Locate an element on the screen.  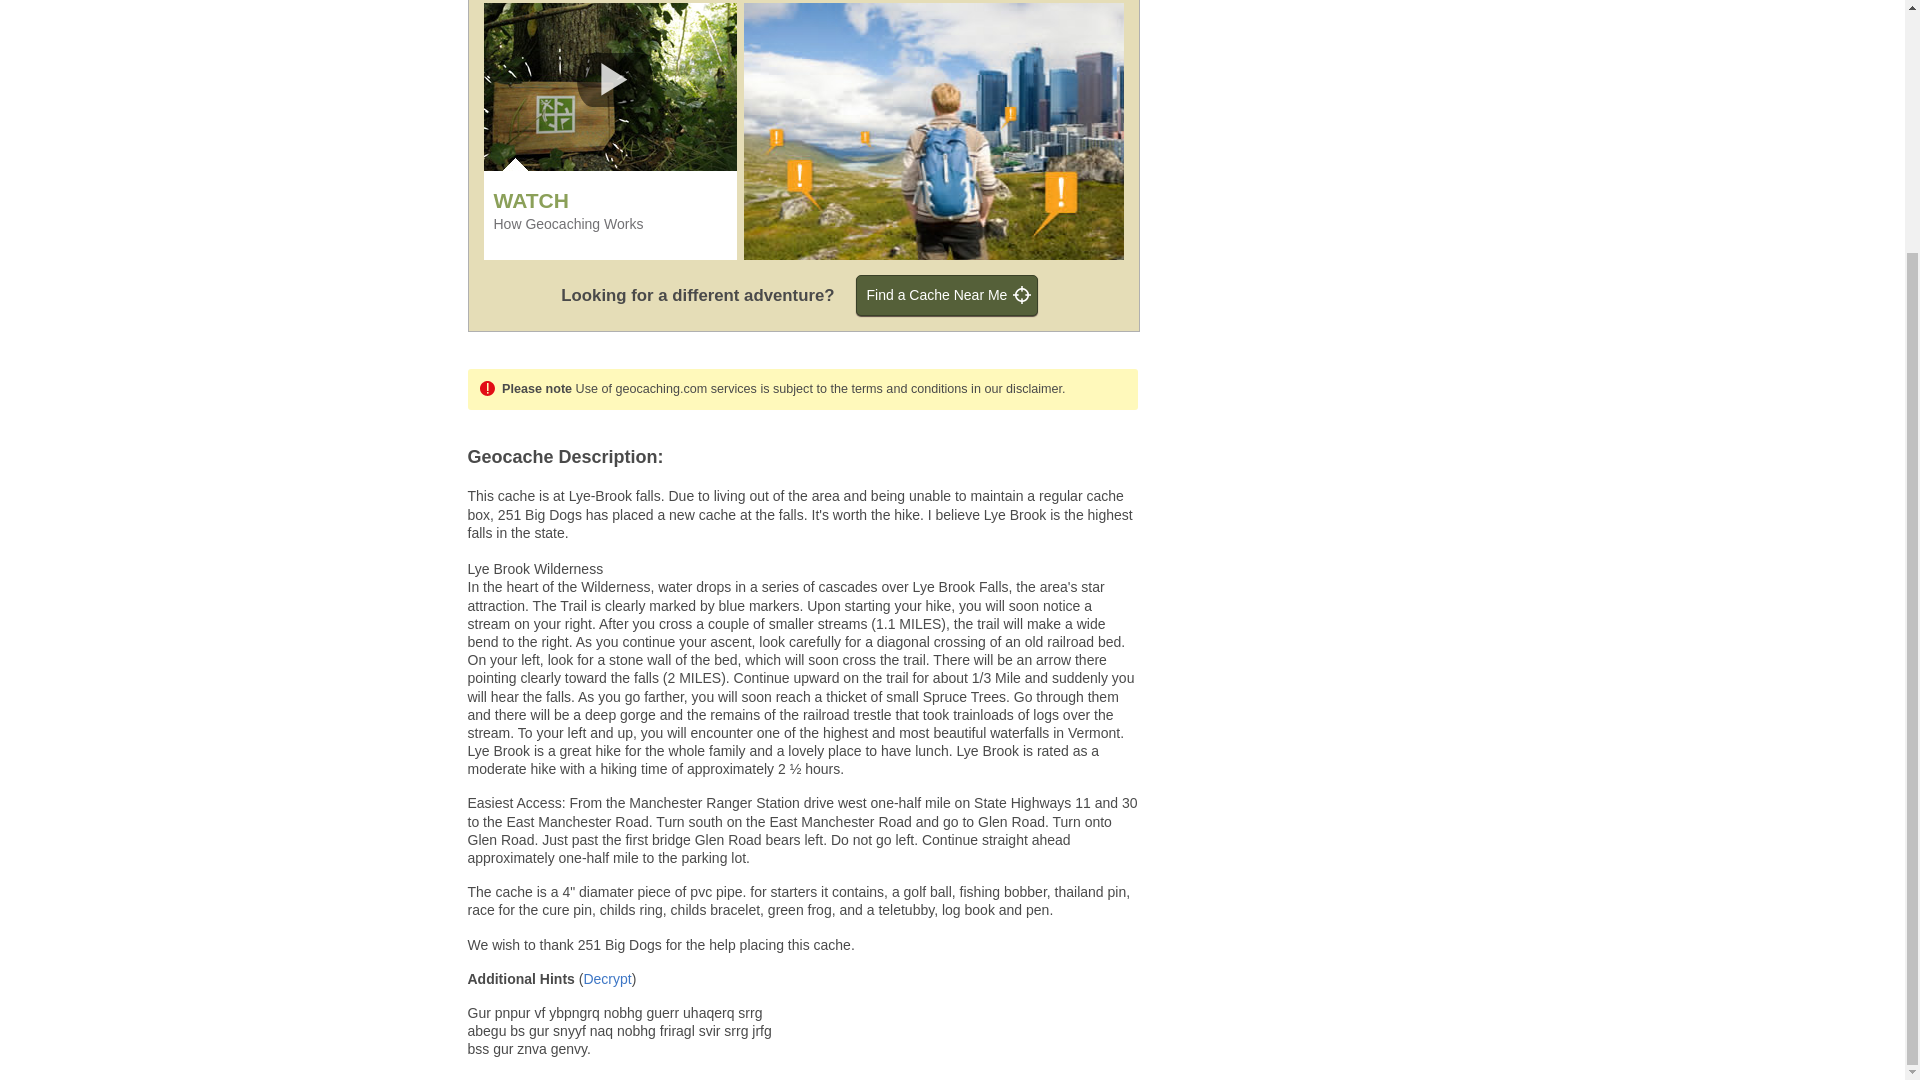
Expand Play Video is located at coordinates (615, 79).